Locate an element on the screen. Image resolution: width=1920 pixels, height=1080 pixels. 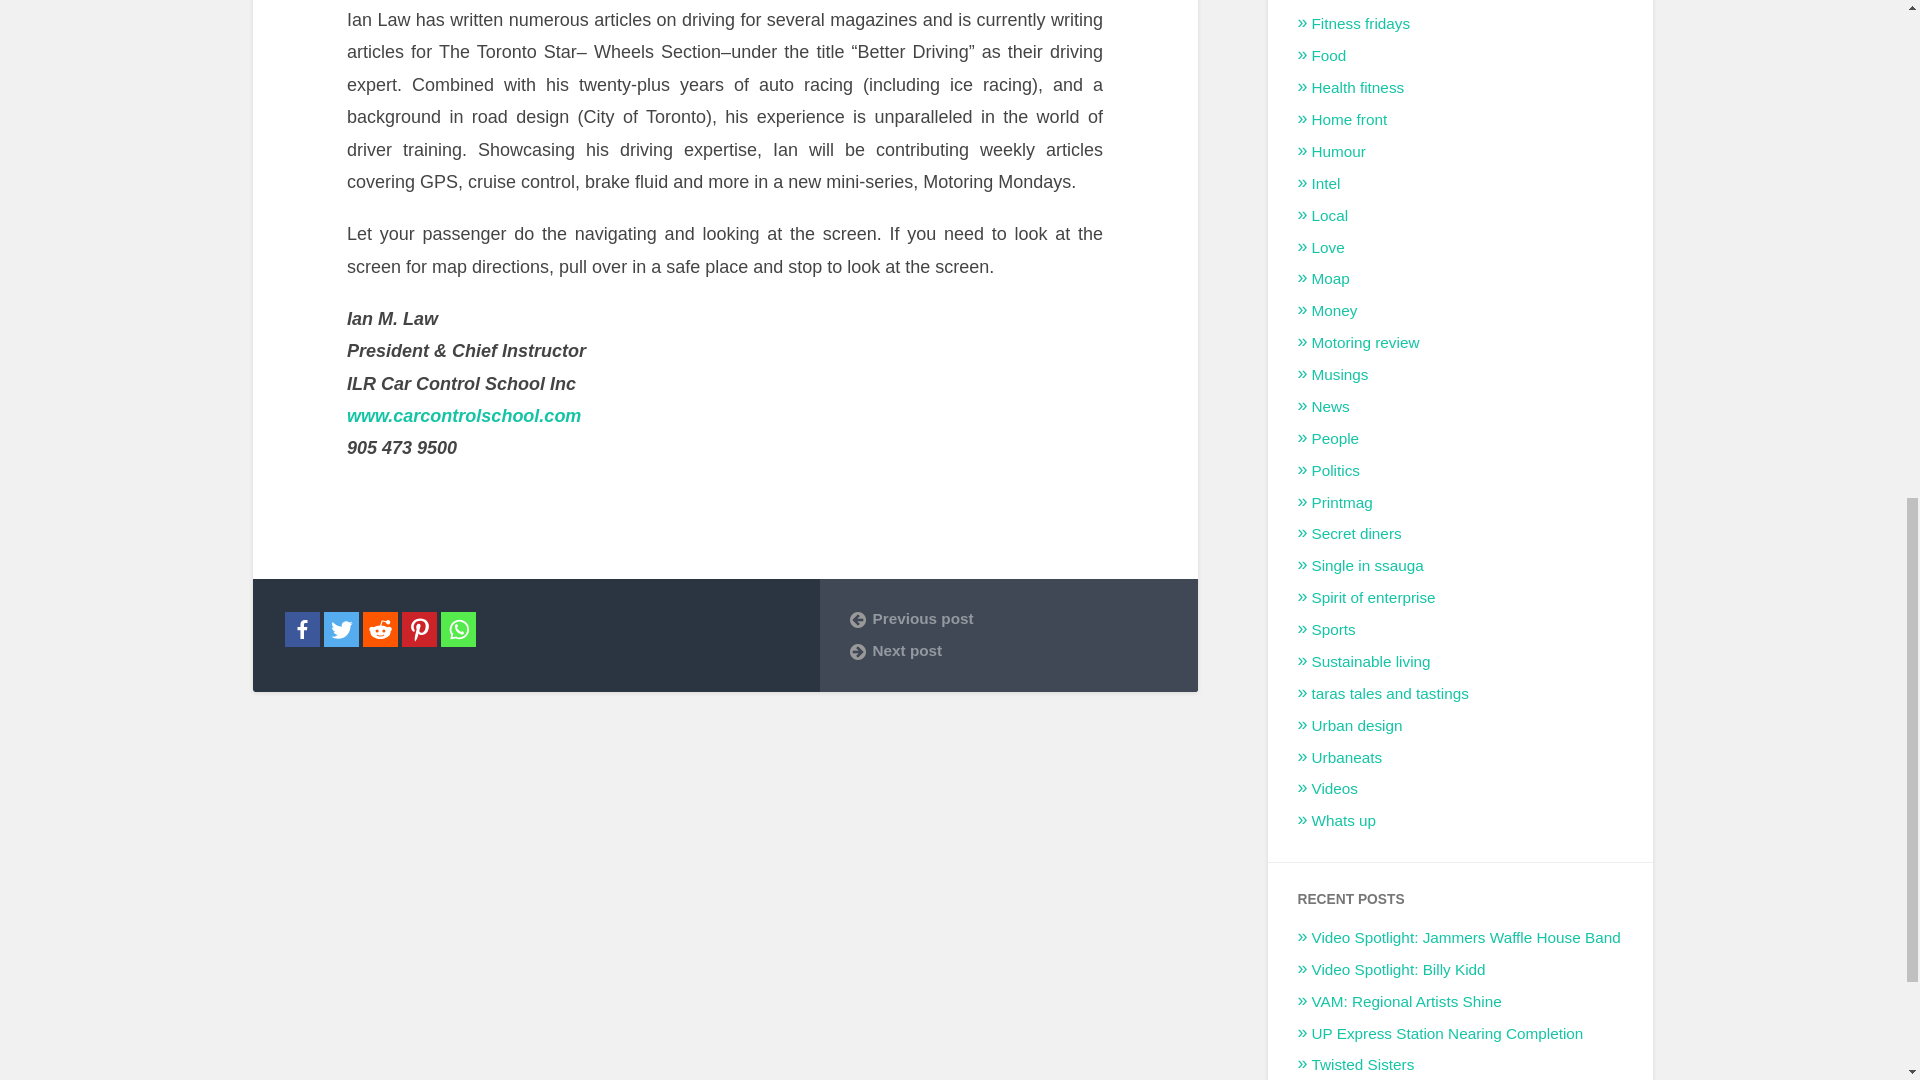
Previous post is located at coordinates (1008, 618).